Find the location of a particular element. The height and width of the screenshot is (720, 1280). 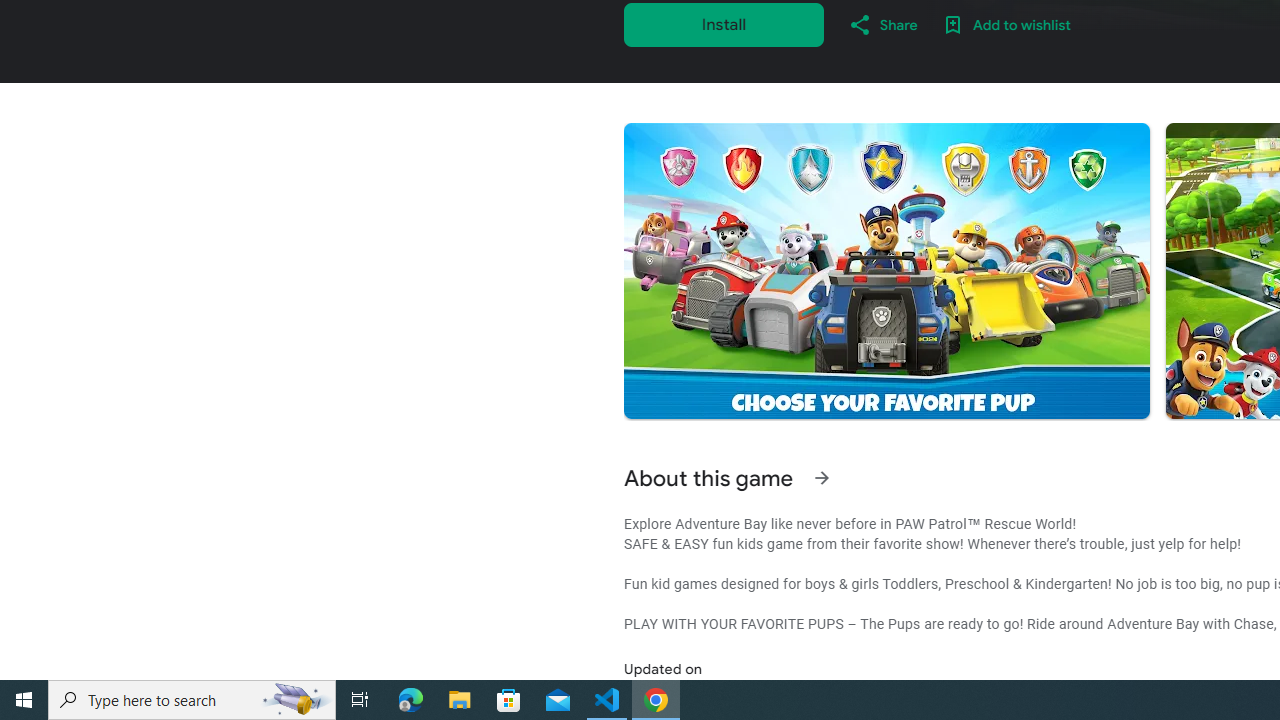

Add to wishlist is located at coordinates (1006, 24).